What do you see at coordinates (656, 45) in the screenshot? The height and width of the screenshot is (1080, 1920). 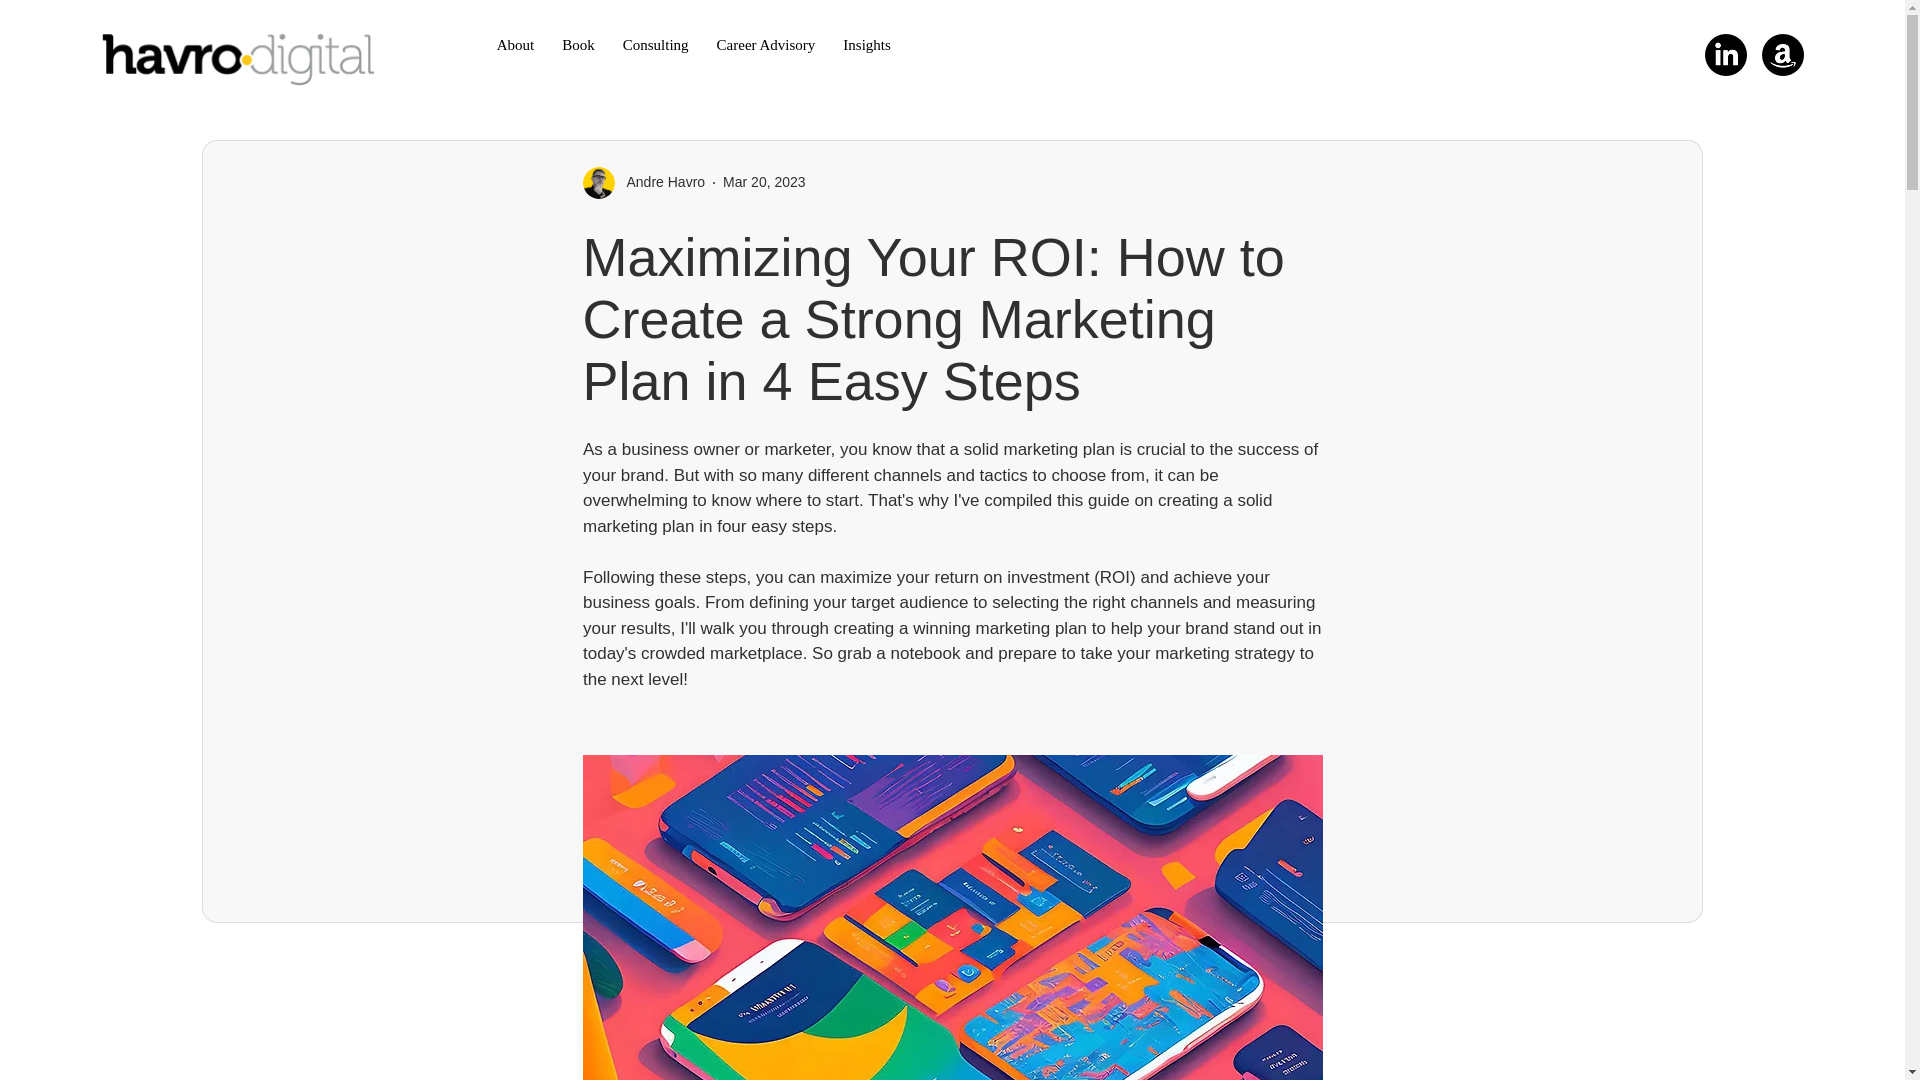 I see `Consulting` at bounding box center [656, 45].